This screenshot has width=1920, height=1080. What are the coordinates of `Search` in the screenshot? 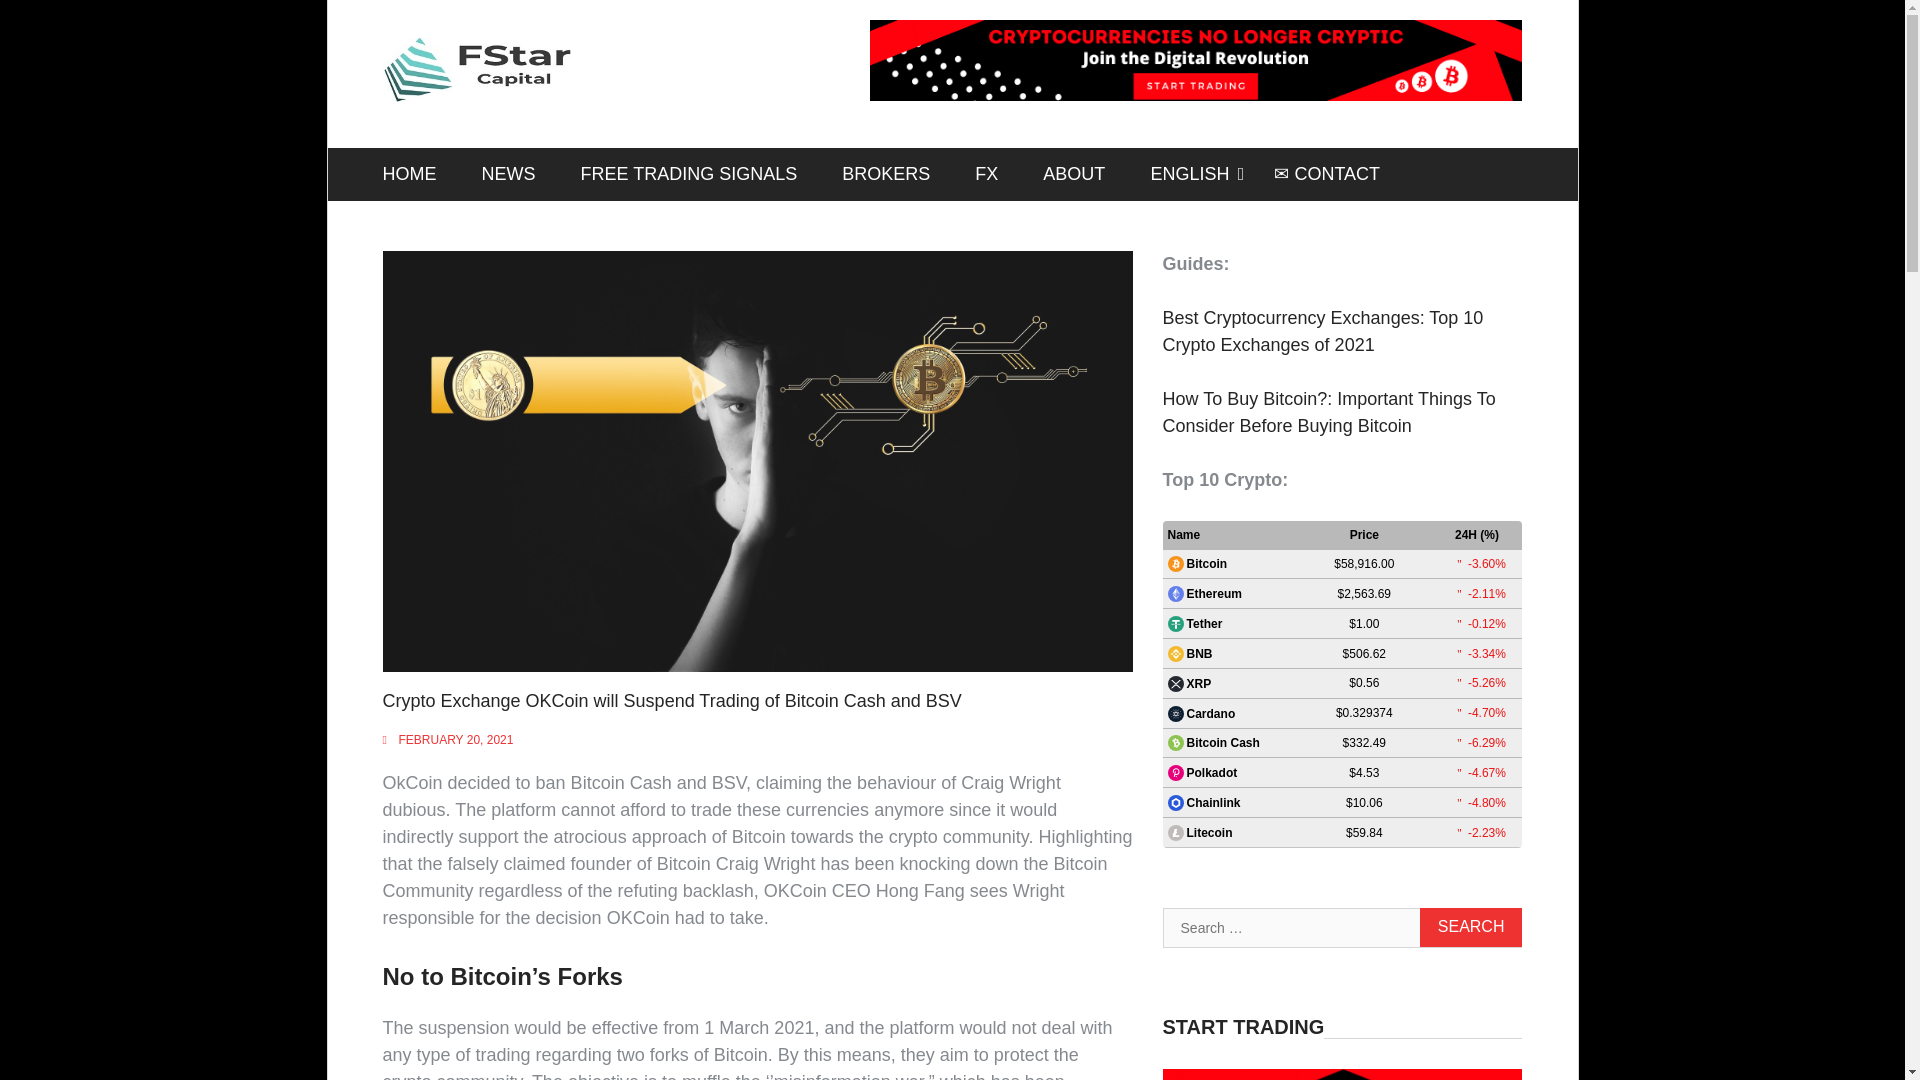 It's located at (1471, 928).